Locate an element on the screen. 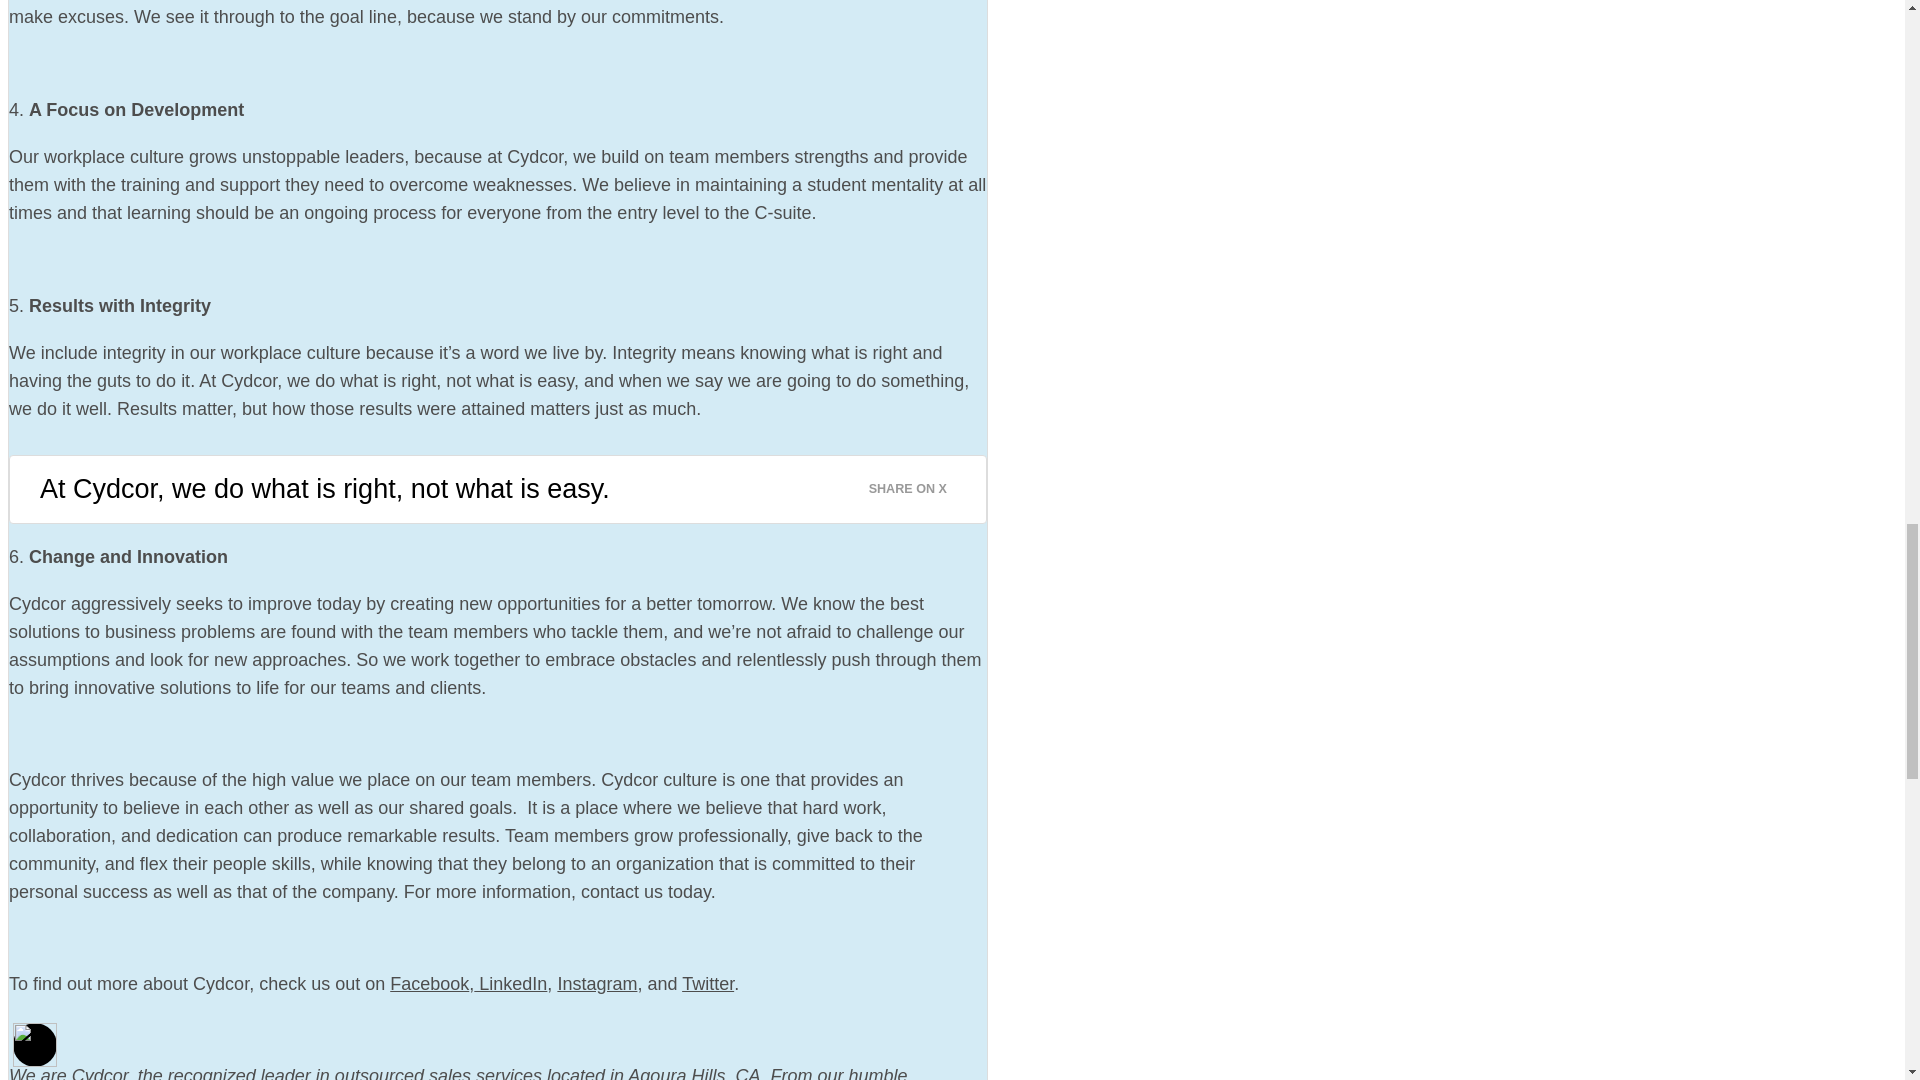  SHARE ON X is located at coordinates (920, 482).